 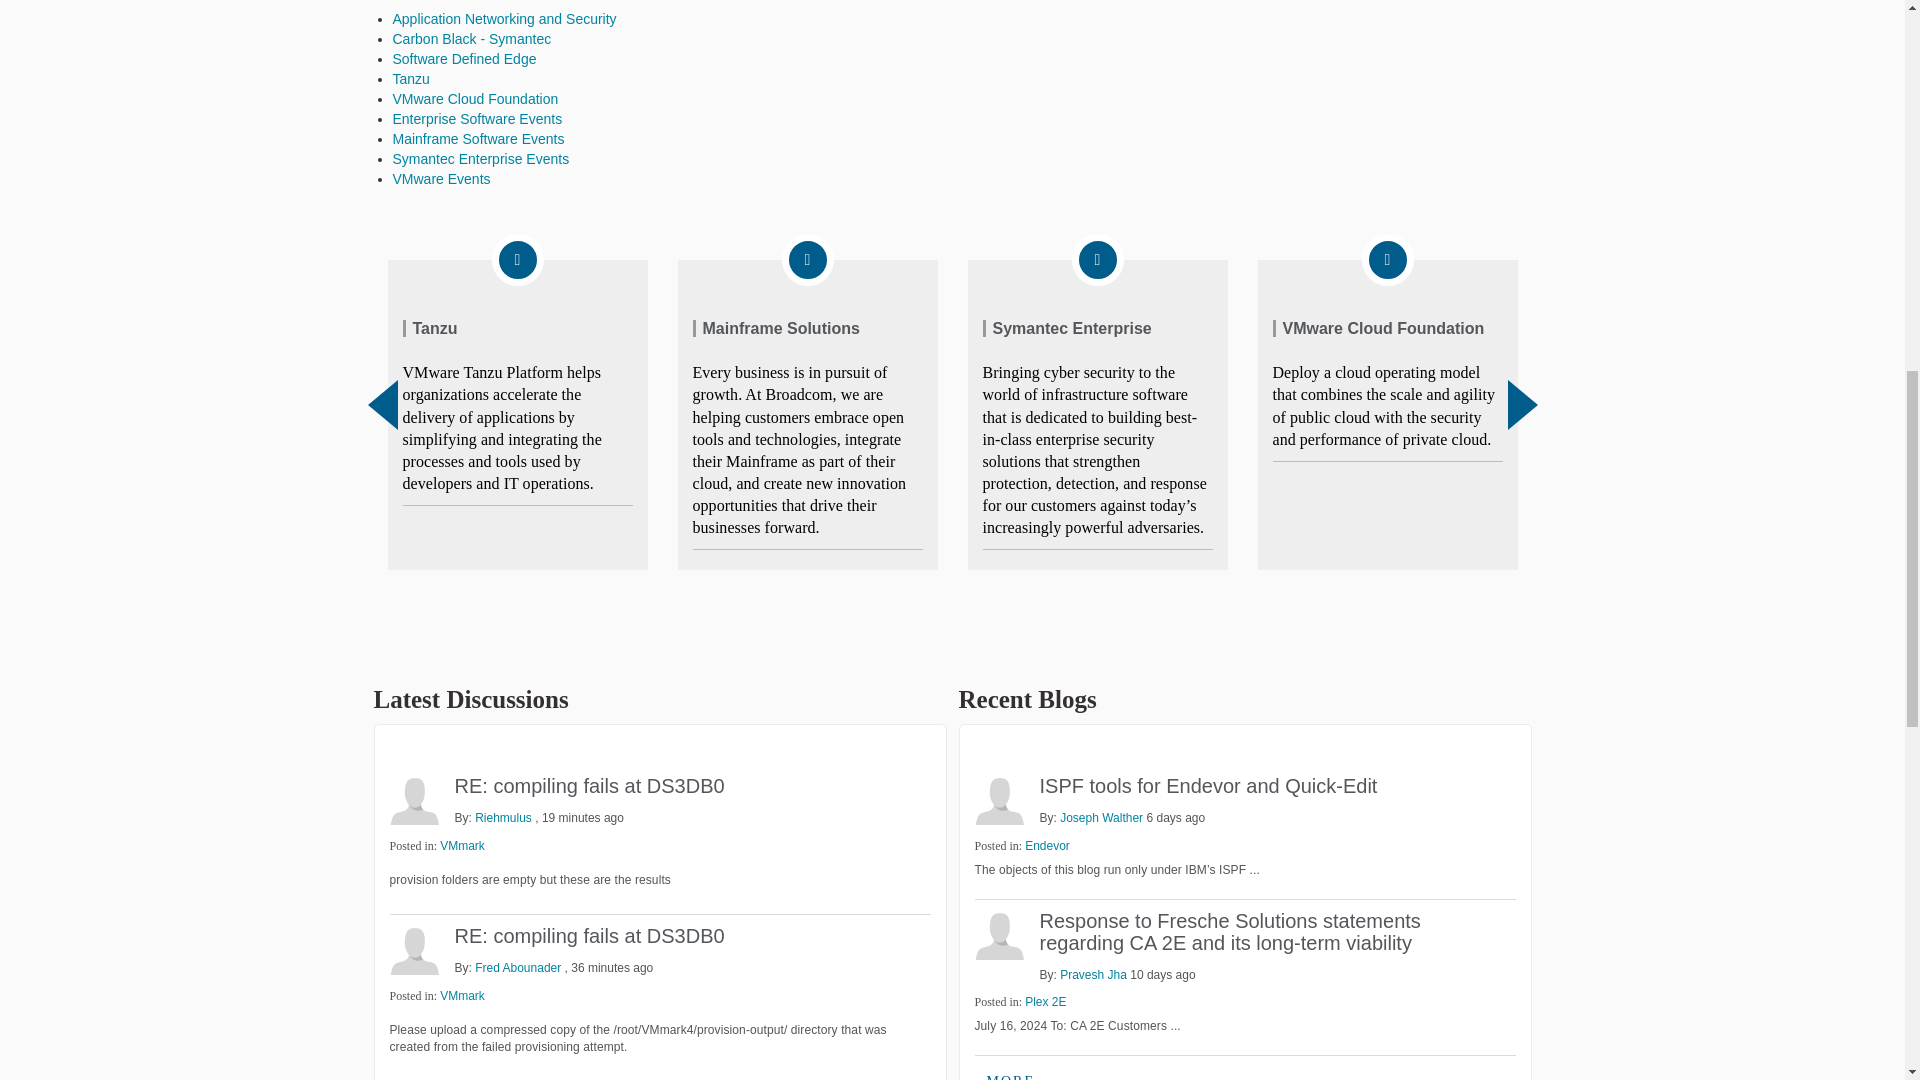 What do you see at coordinates (414, 800) in the screenshot?
I see `Riehmulus` at bounding box center [414, 800].